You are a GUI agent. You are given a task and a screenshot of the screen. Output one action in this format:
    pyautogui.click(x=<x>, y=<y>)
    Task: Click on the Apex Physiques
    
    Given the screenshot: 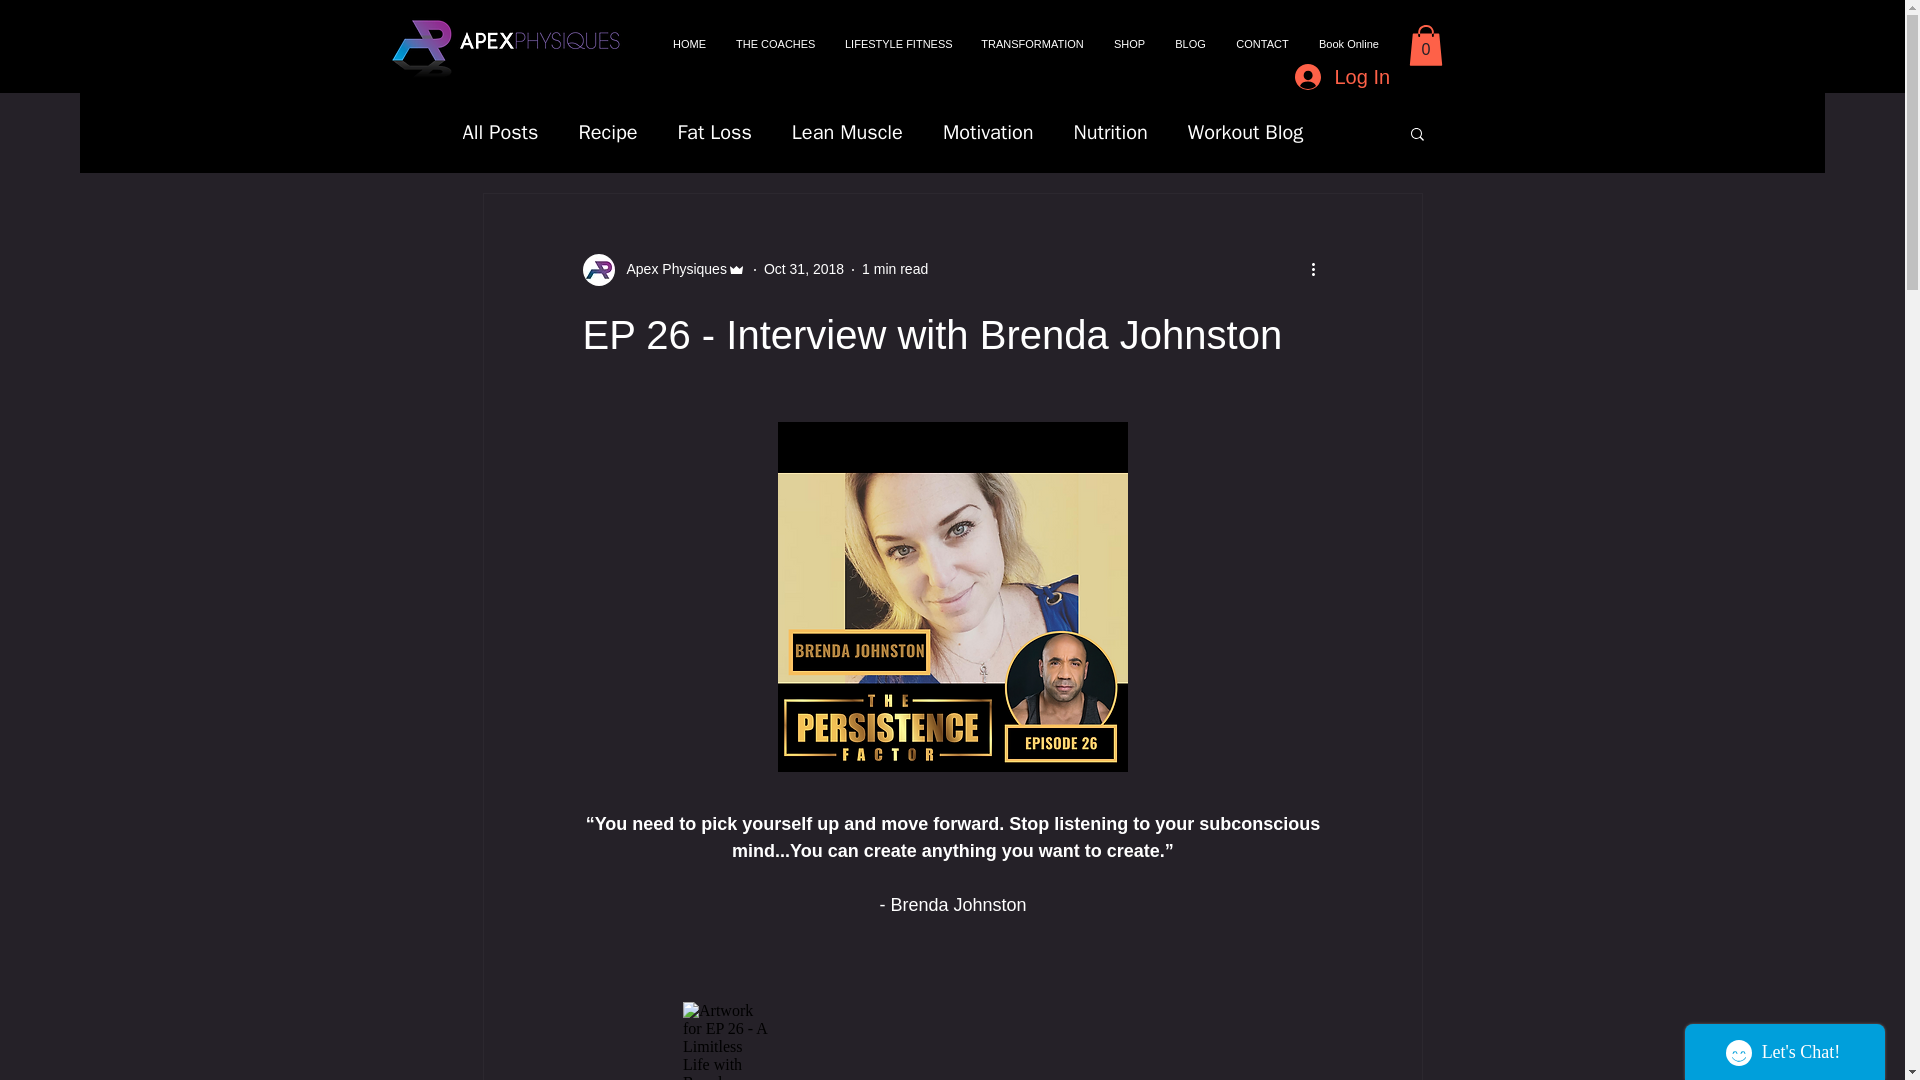 What is the action you would take?
    pyautogui.click(x=662, y=270)
    